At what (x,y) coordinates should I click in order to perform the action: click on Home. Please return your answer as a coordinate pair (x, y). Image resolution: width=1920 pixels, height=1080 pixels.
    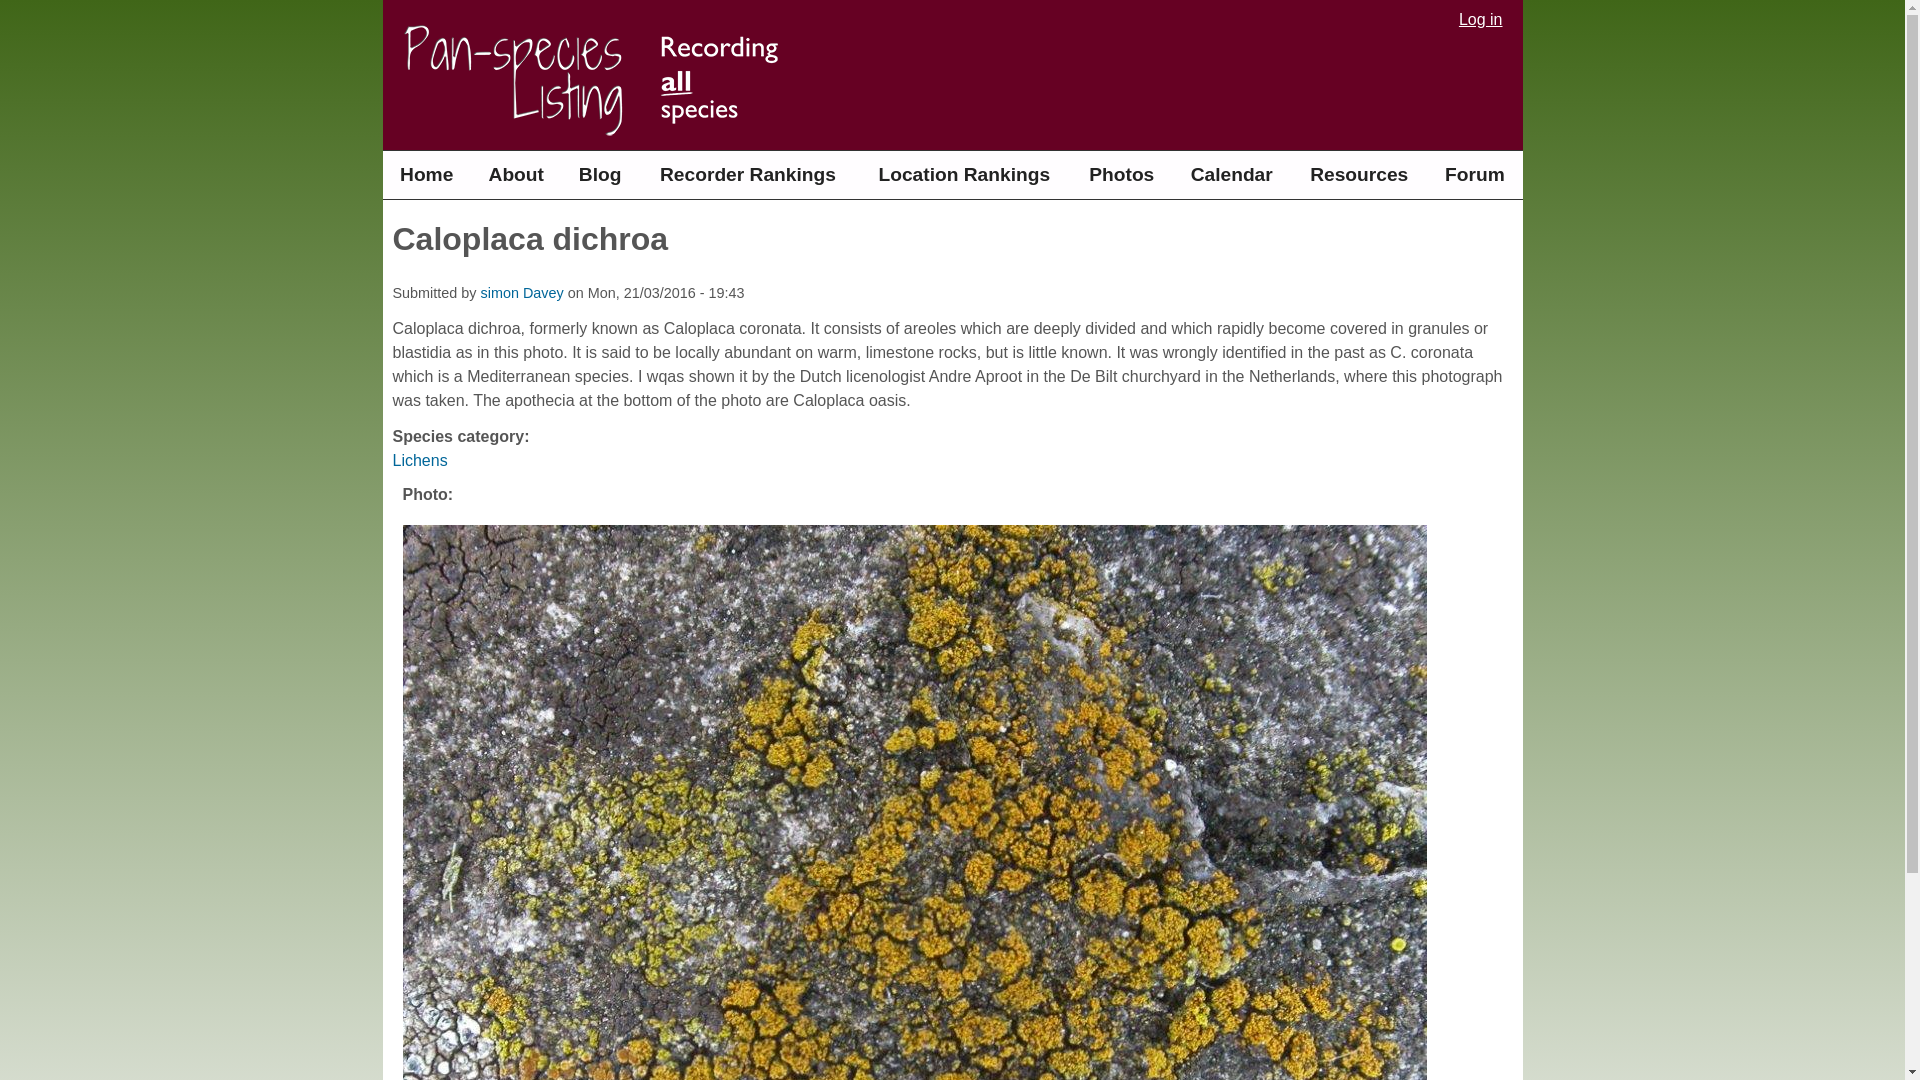
    Looking at the image, I should click on (426, 174).